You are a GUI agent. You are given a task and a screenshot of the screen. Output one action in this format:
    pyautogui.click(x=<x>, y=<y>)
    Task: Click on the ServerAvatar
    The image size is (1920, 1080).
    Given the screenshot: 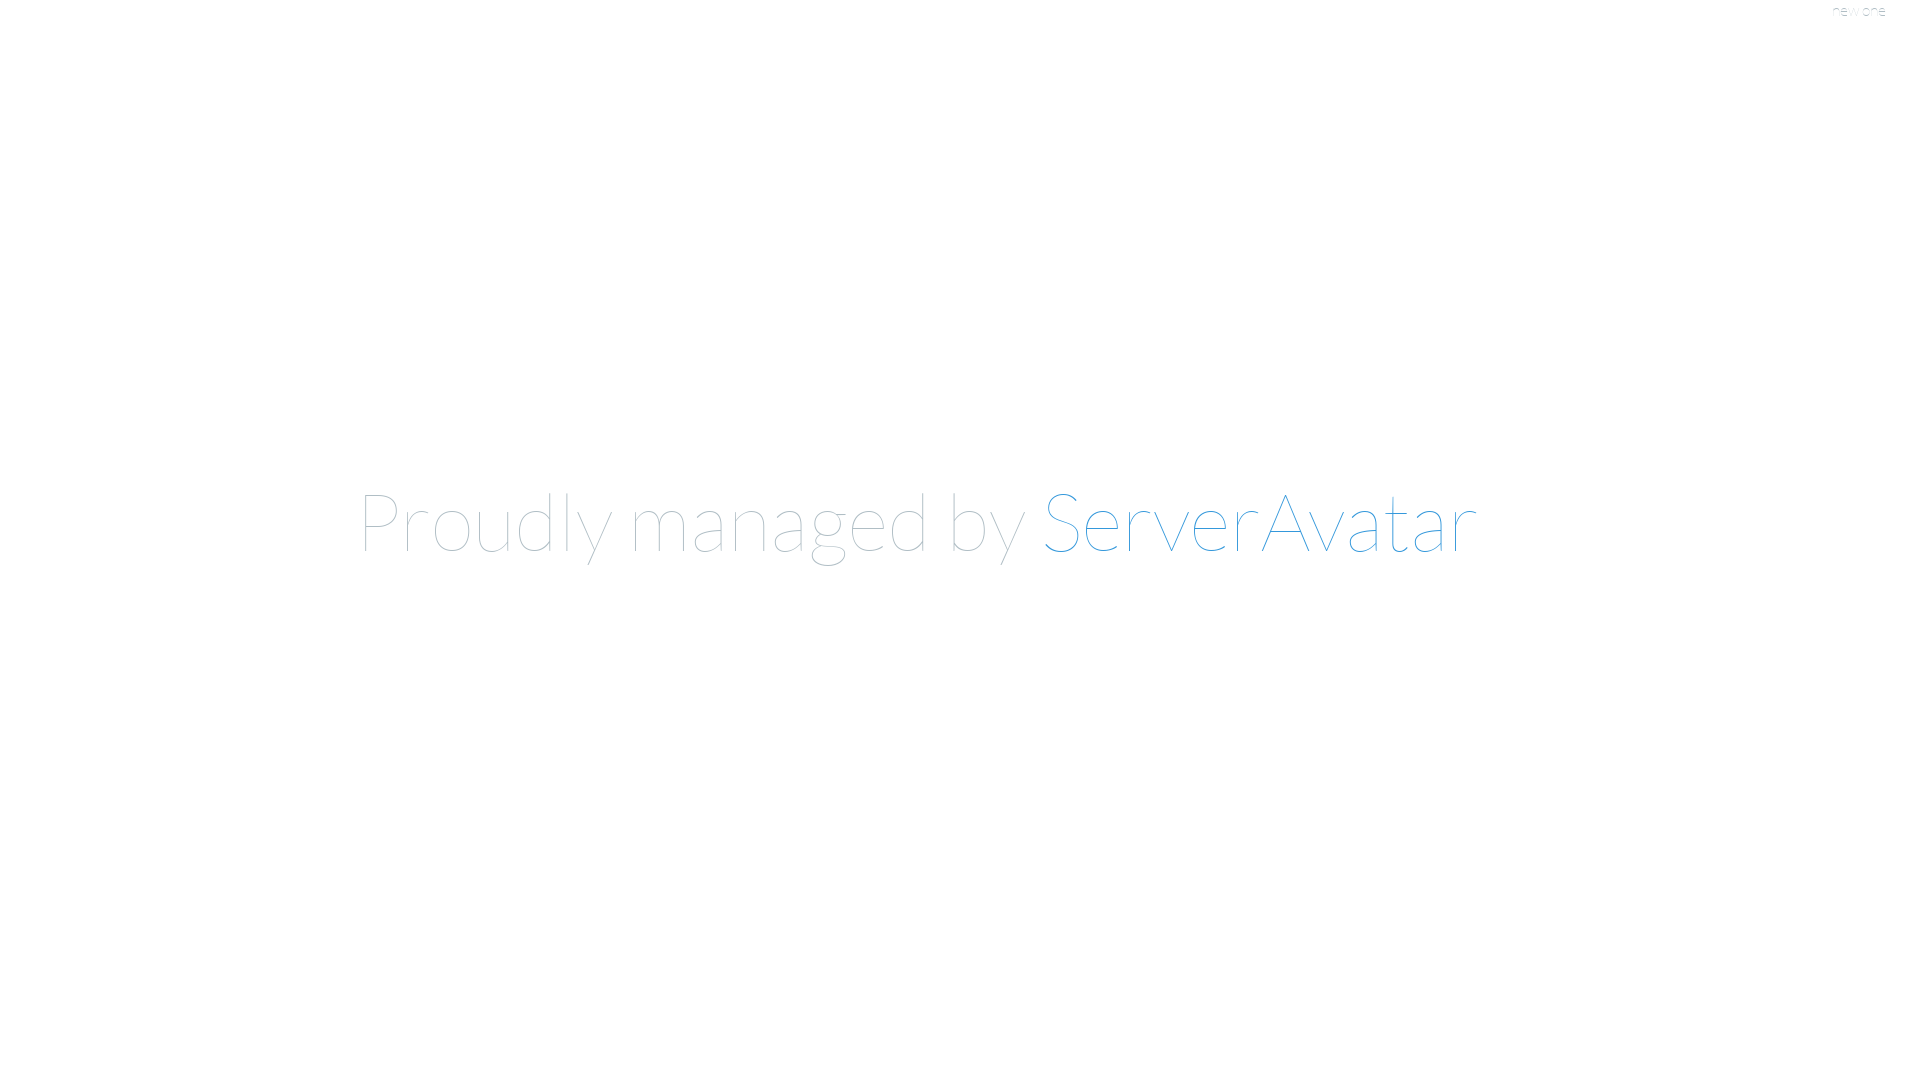 What is the action you would take?
    pyautogui.click(x=1260, y=520)
    